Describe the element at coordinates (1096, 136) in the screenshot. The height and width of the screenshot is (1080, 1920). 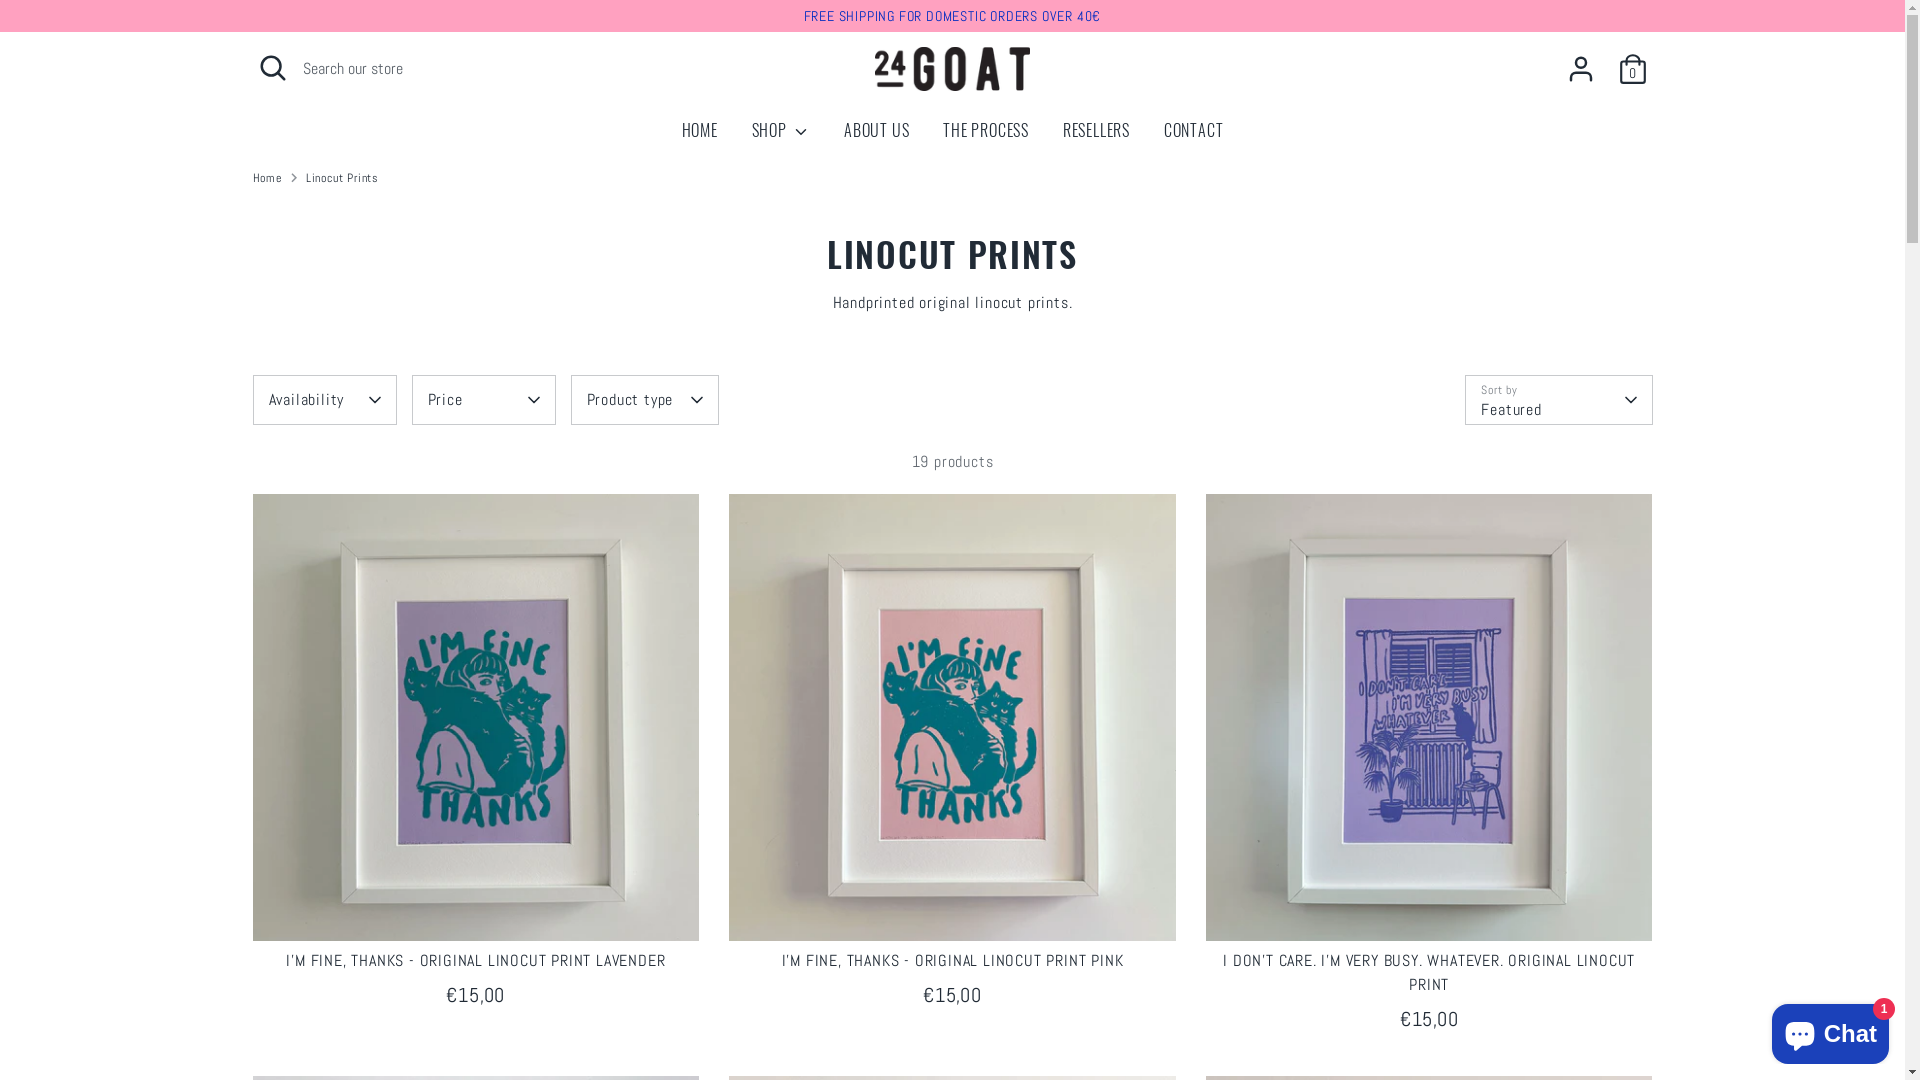
I see `RESELLERS` at that location.